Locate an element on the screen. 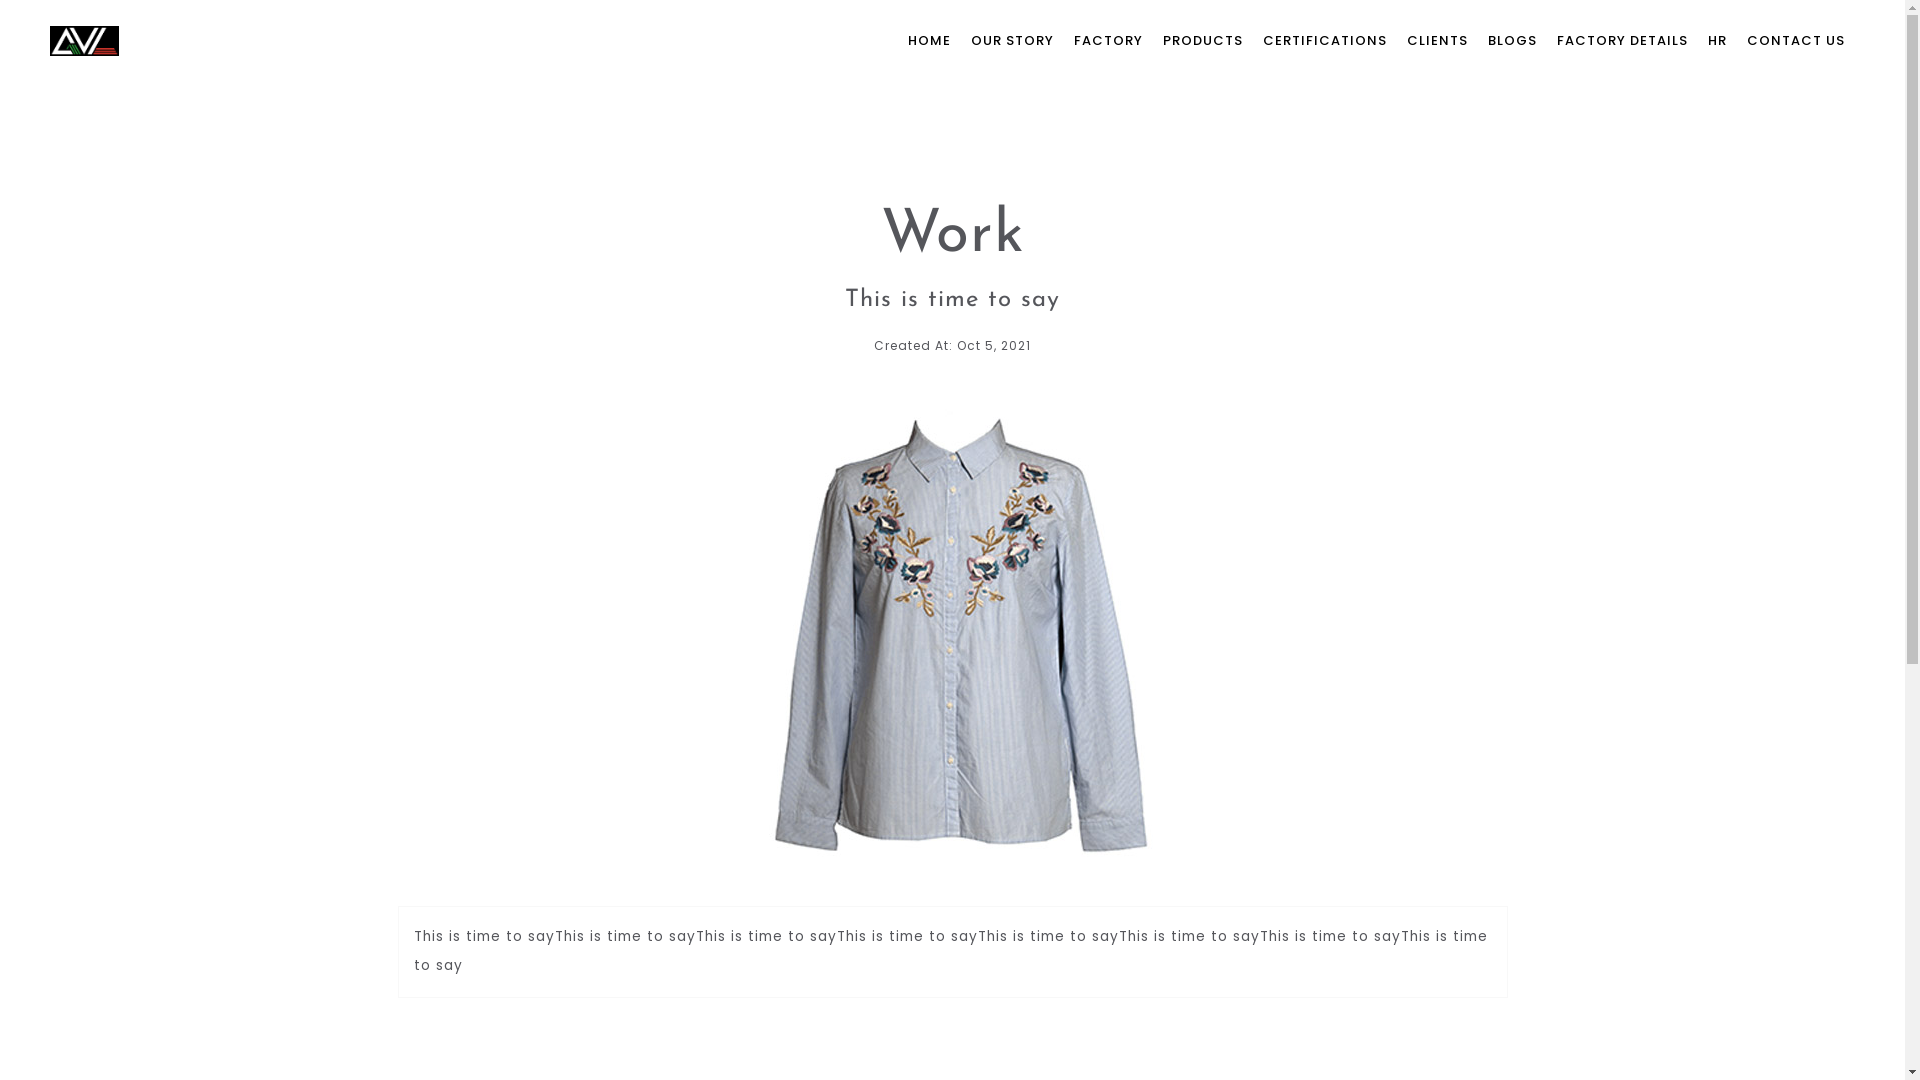 The image size is (1920, 1080). CONTACT US is located at coordinates (1796, 40).